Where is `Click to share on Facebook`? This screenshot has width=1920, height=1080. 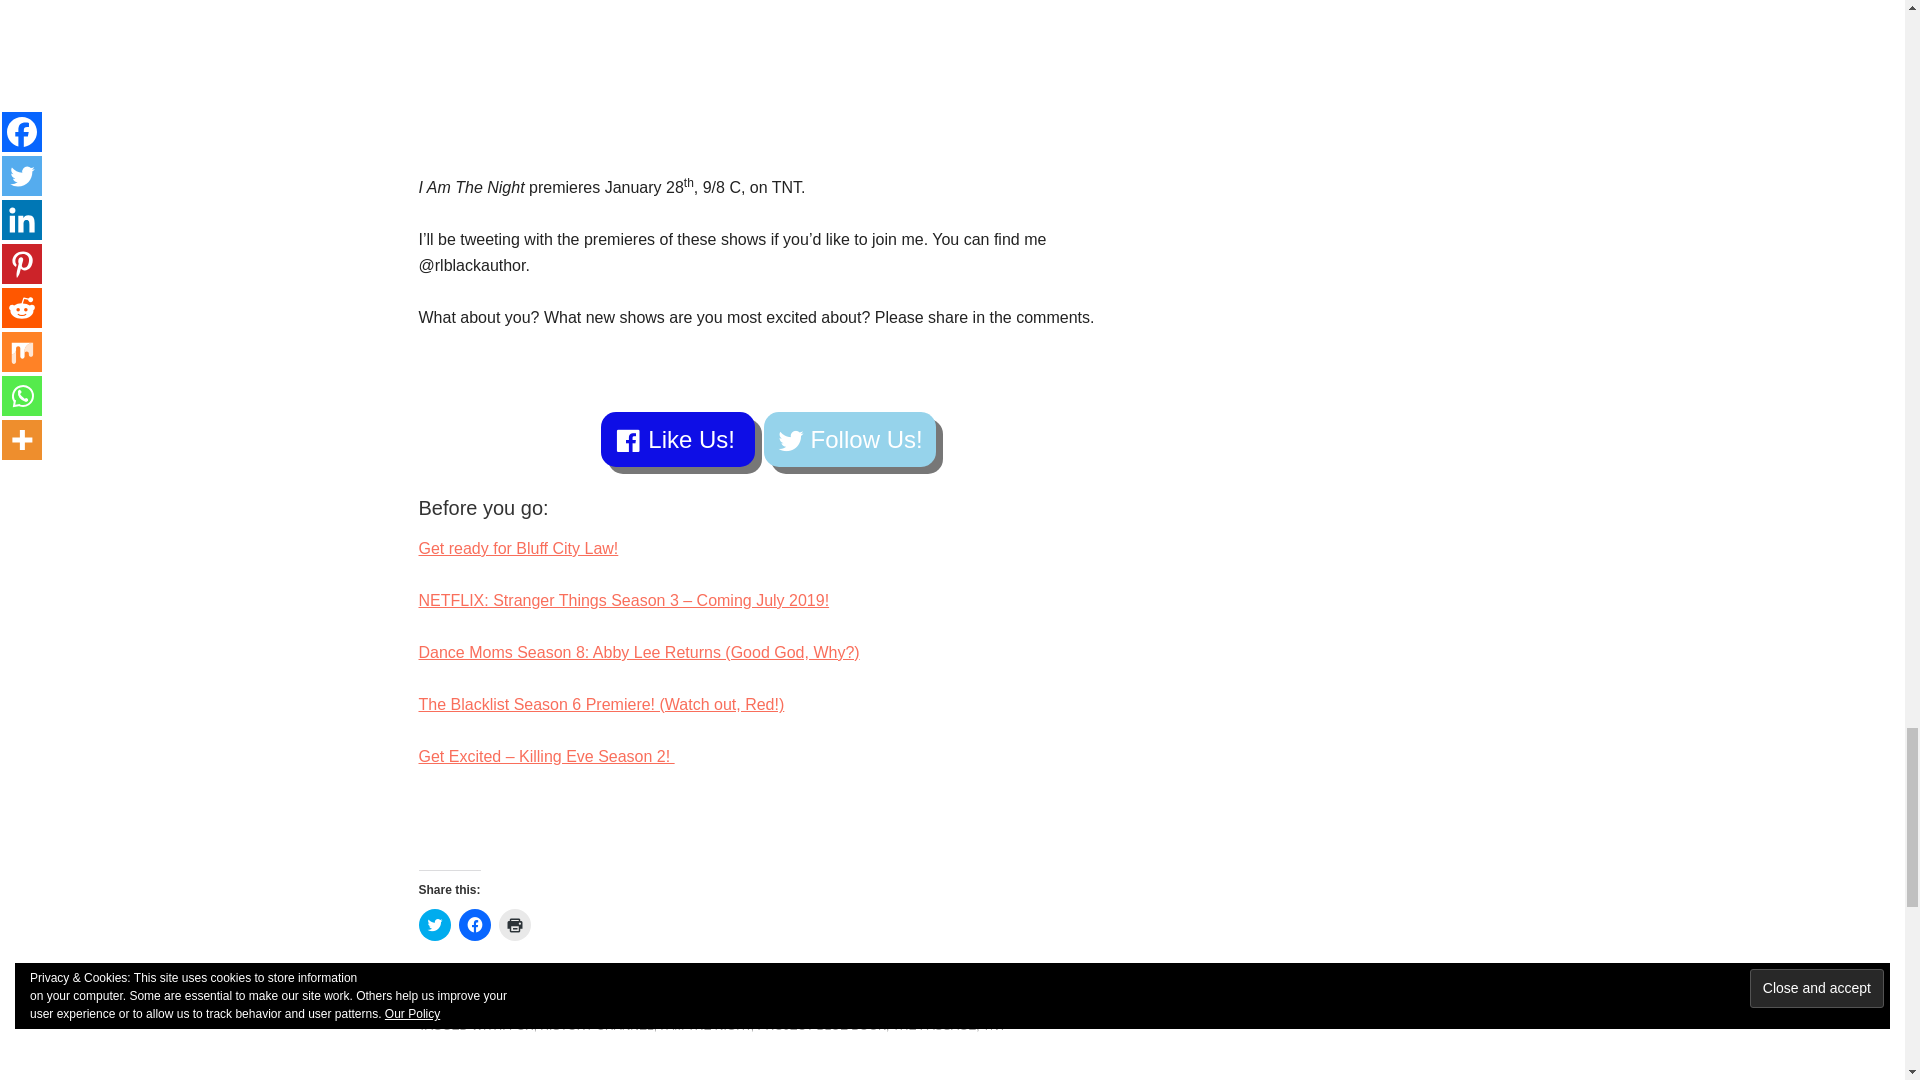 Click to share on Facebook is located at coordinates (474, 924).